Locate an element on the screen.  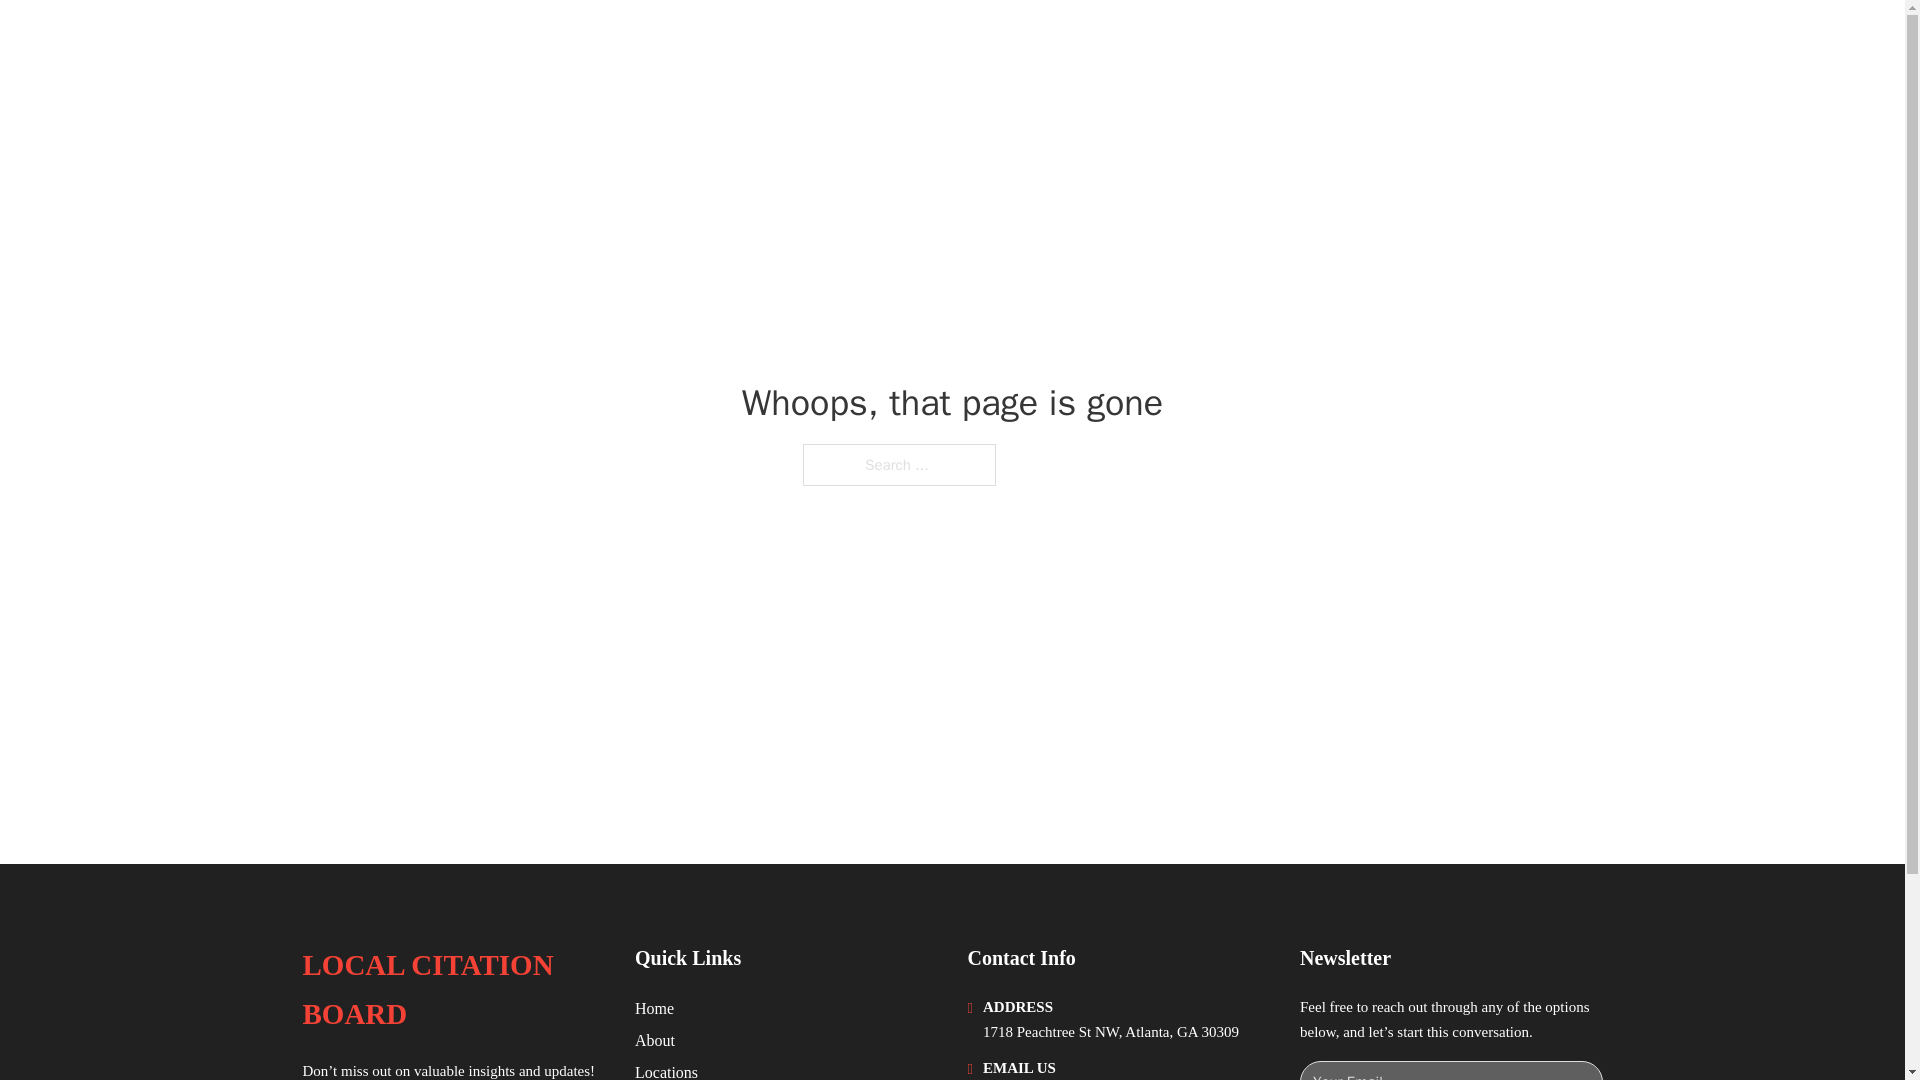
Locations is located at coordinates (666, 1070).